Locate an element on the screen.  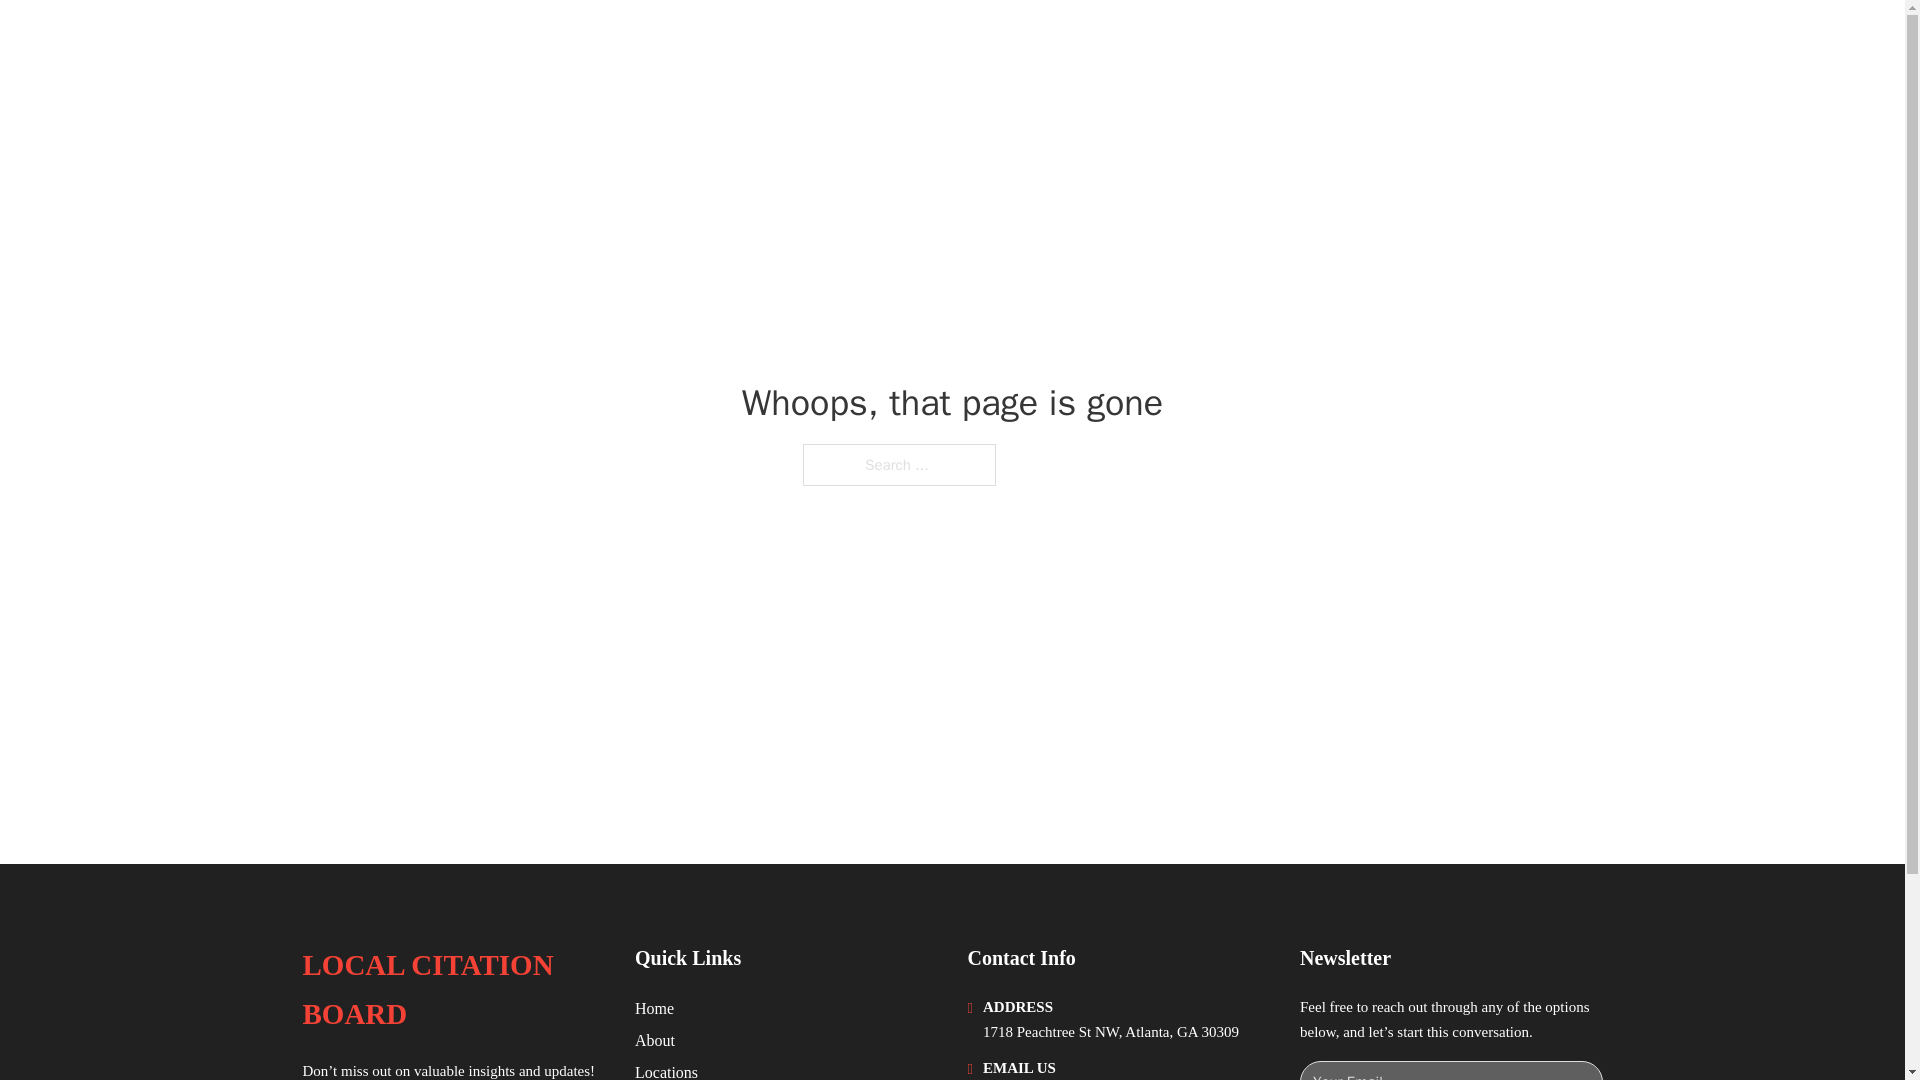
Locations is located at coordinates (666, 1070).